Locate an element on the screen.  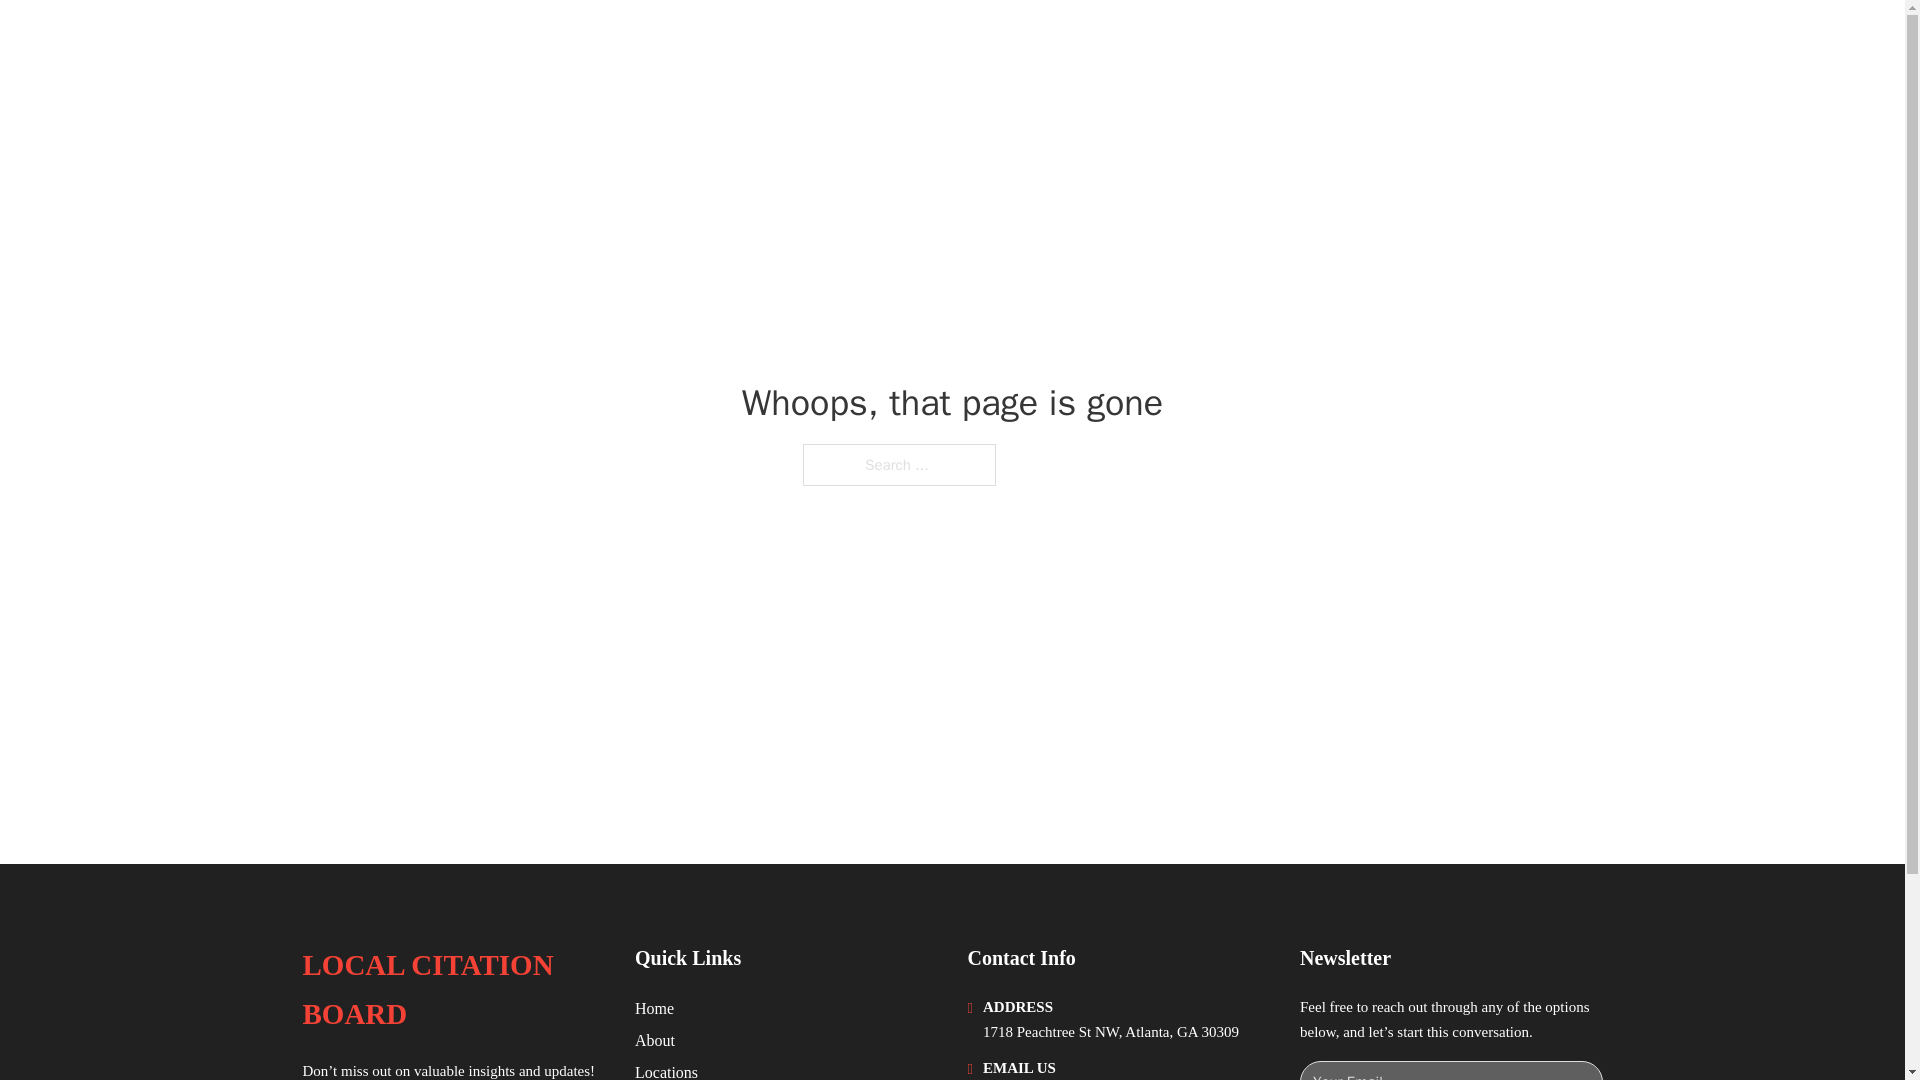
Locations is located at coordinates (666, 1070).